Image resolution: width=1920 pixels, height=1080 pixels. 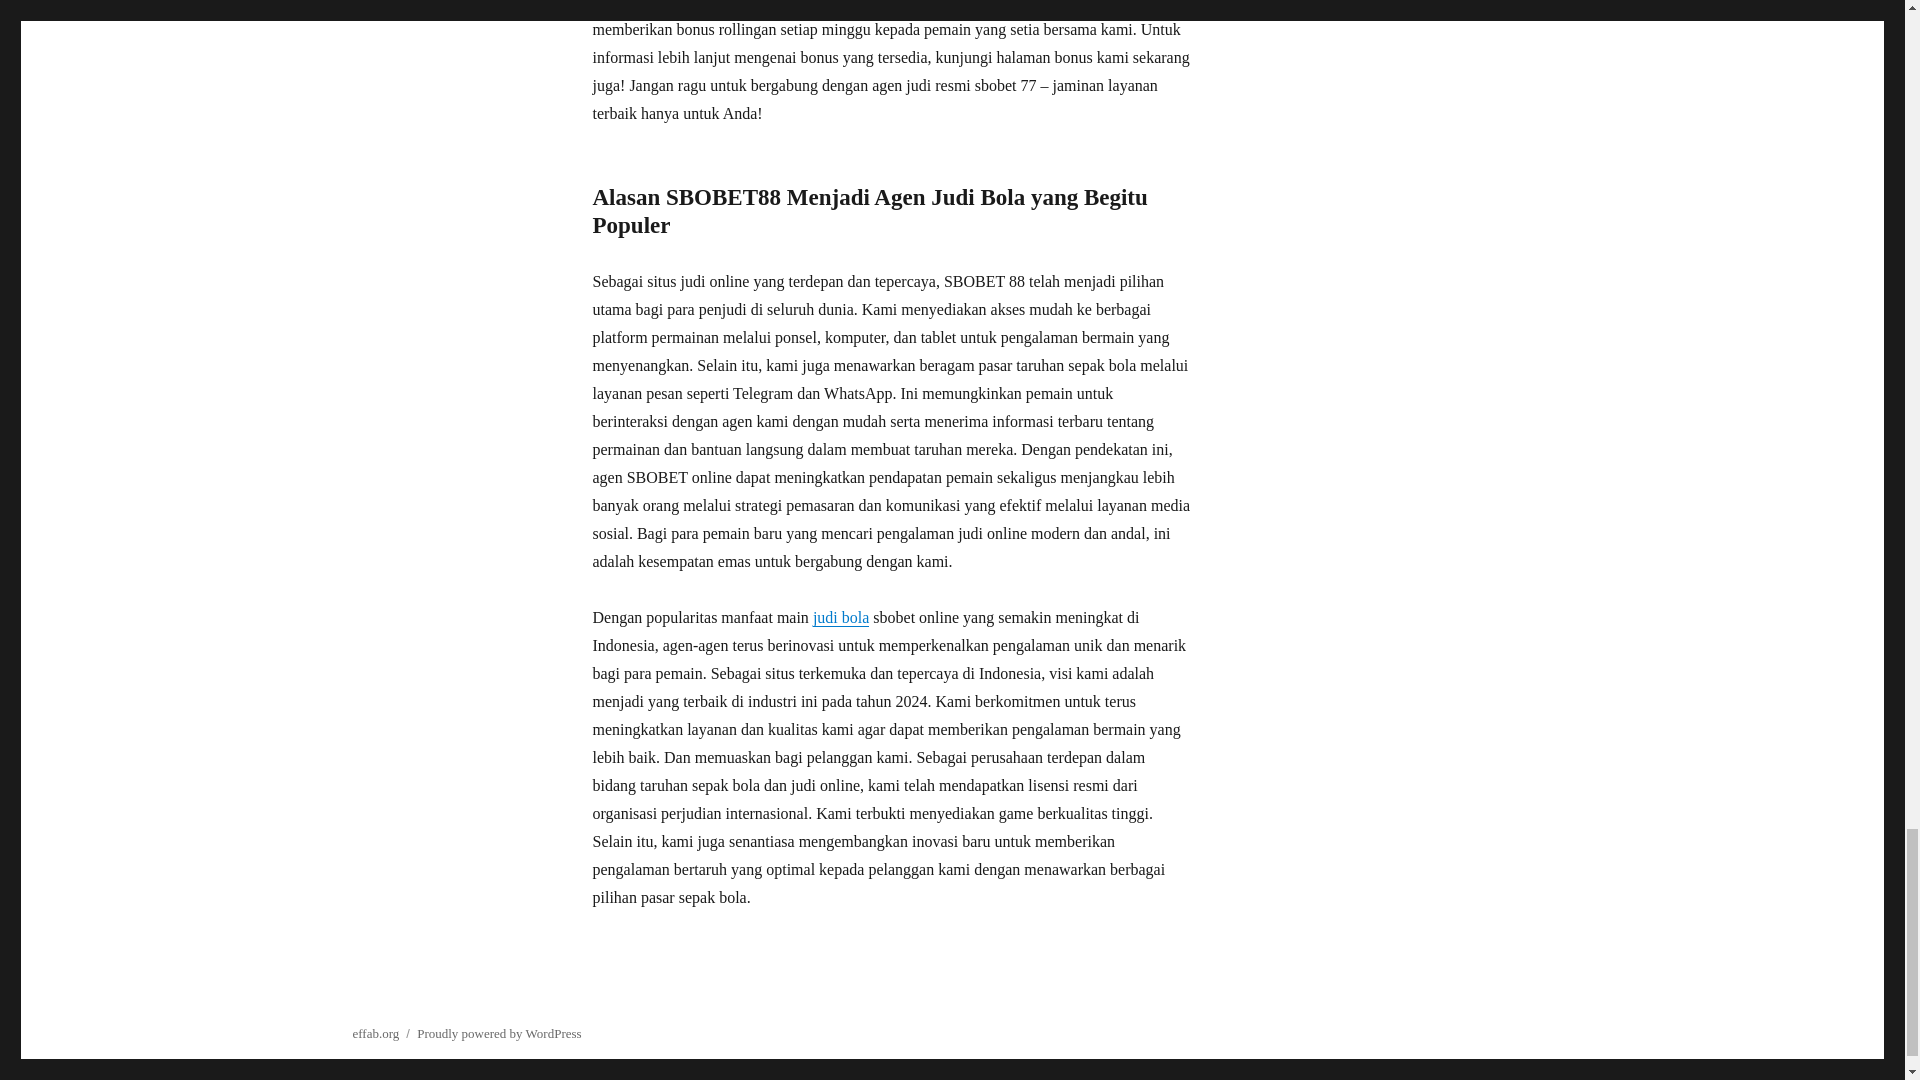 What do you see at coordinates (375, 1034) in the screenshot?
I see `effab.org` at bounding box center [375, 1034].